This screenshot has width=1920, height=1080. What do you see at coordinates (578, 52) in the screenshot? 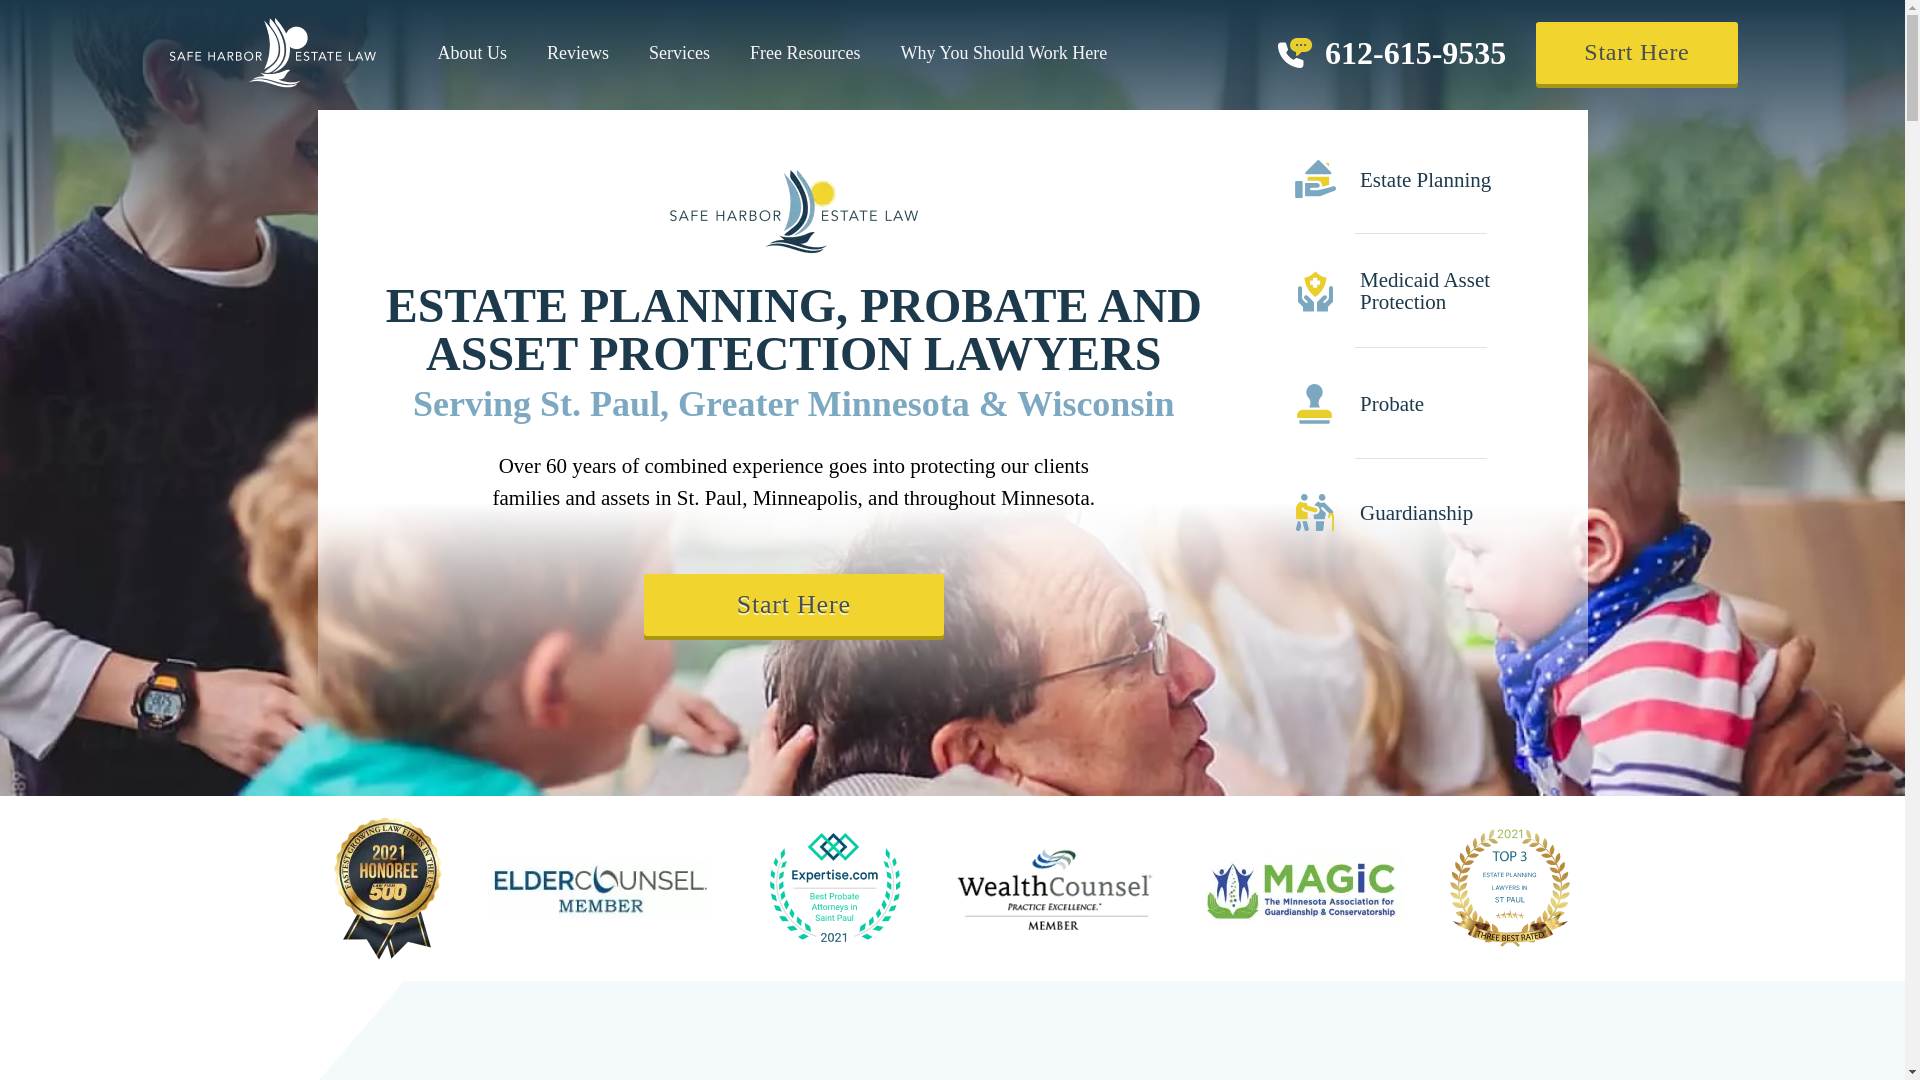
I see `Reviews` at bounding box center [578, 52].